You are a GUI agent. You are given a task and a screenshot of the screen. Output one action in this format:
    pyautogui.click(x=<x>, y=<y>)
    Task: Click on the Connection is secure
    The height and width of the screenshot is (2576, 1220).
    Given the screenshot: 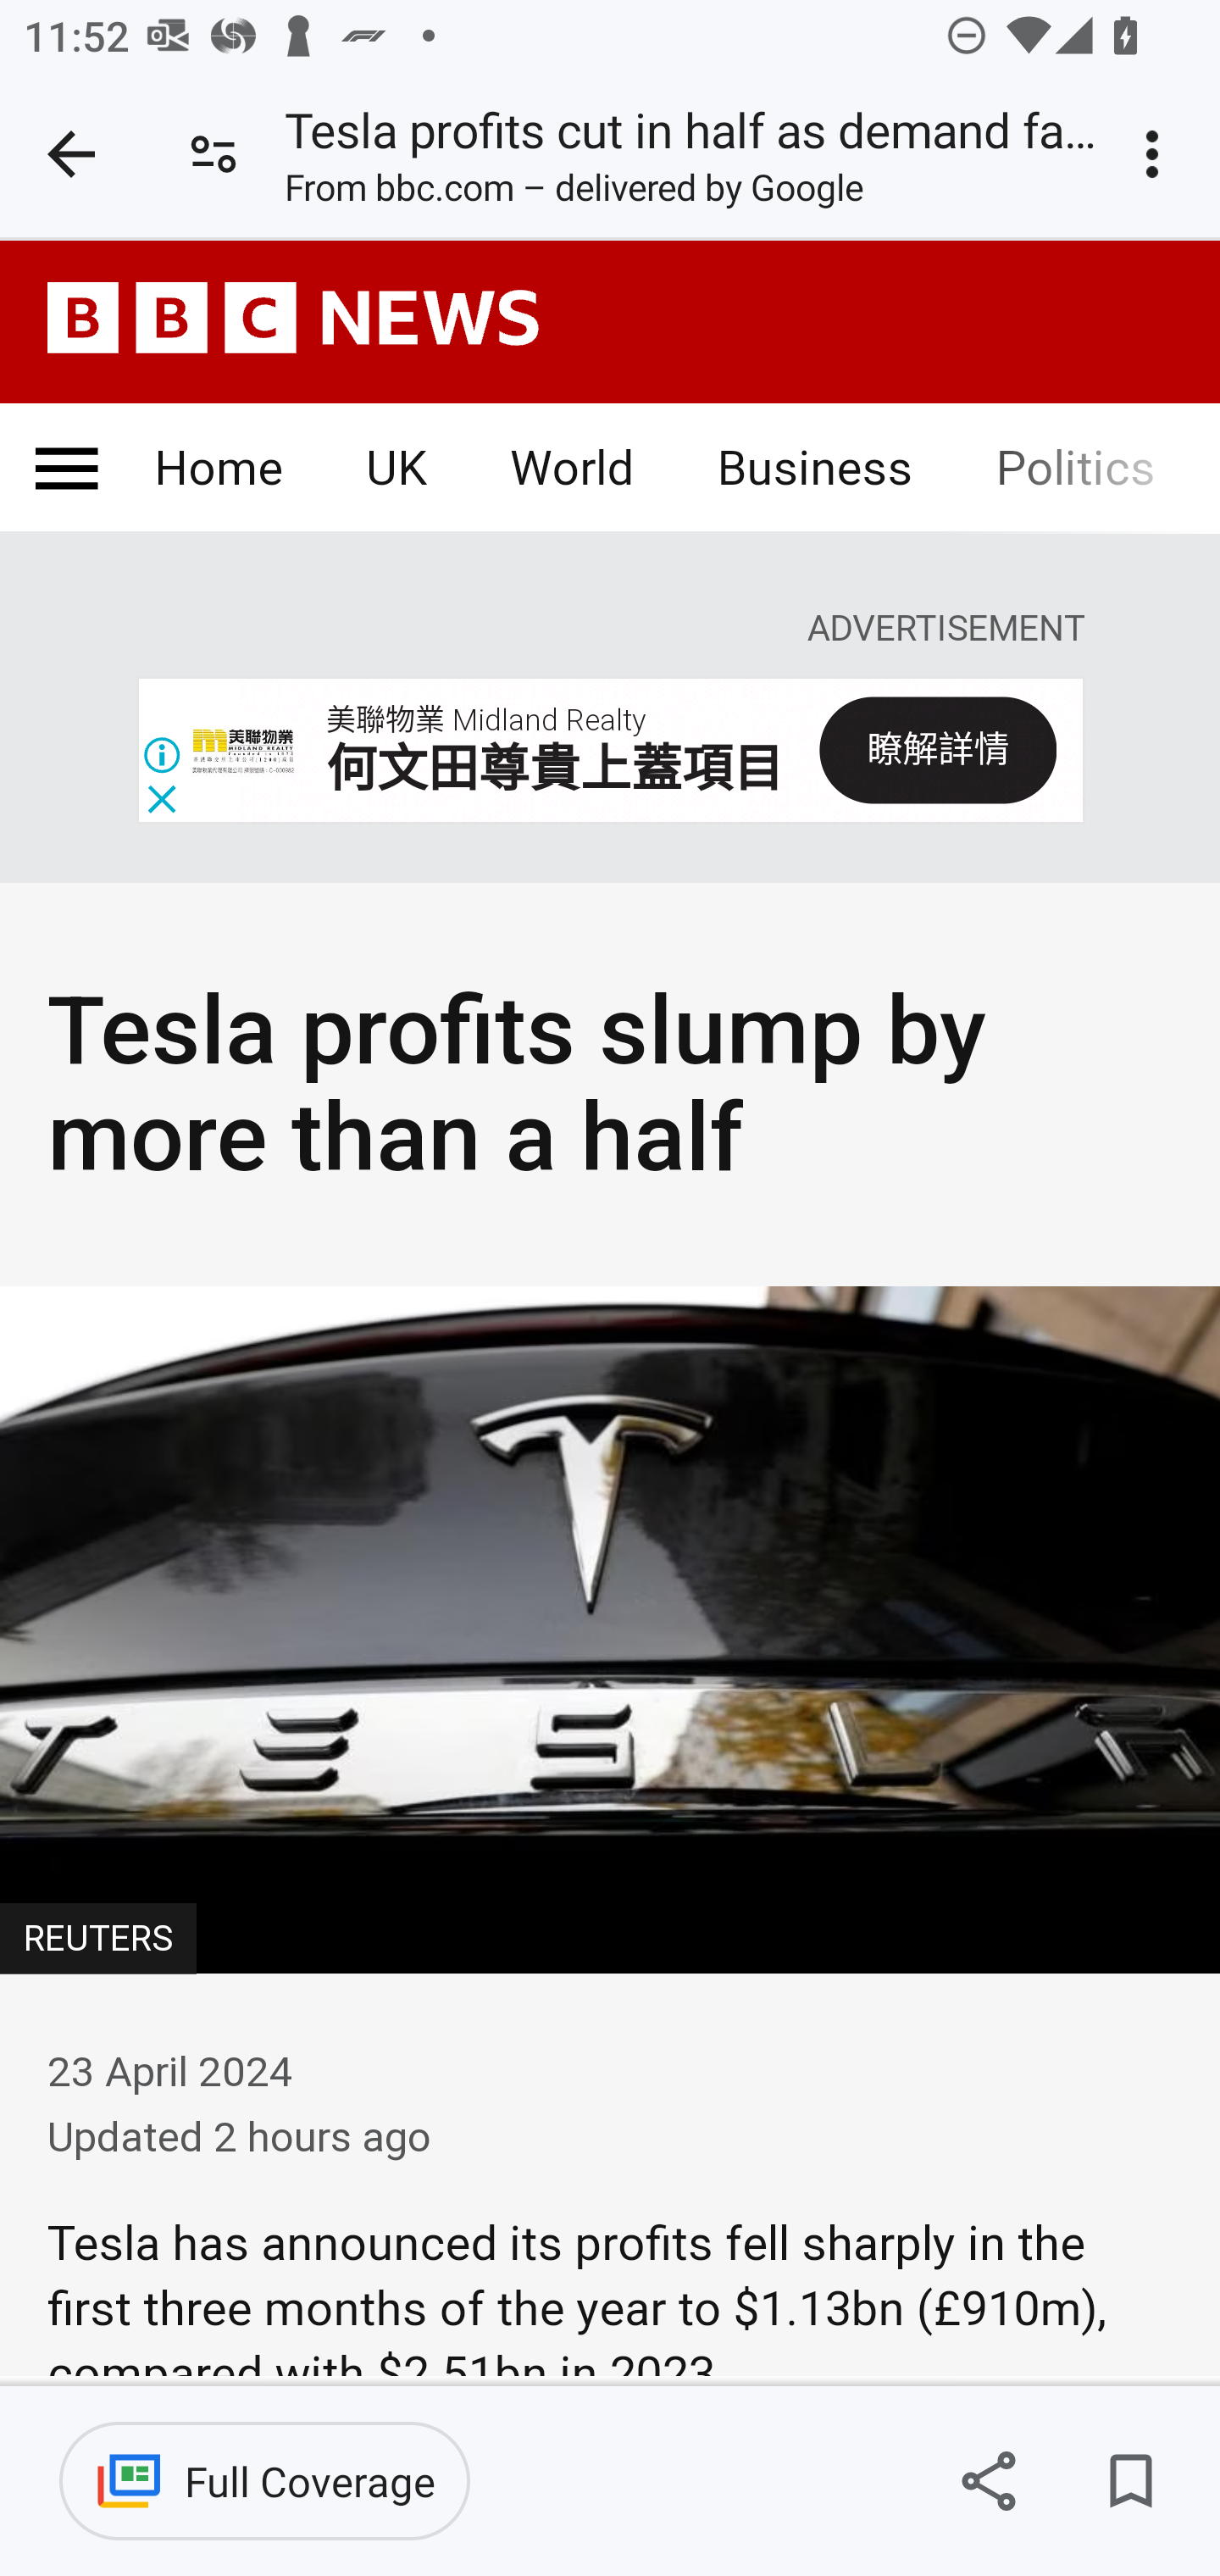 What is the action you would take?
    pyautogui.click(x=213, y=154)
    